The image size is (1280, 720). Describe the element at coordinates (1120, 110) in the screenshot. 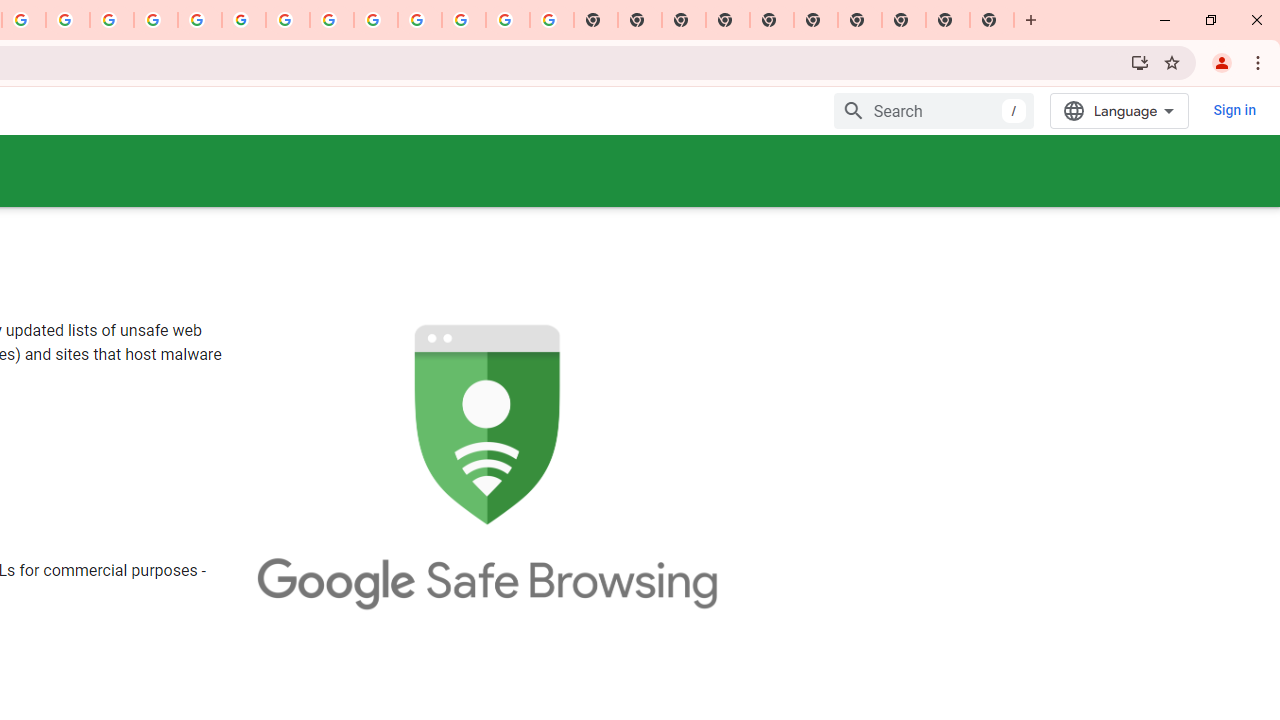

I see `Language` at that location.